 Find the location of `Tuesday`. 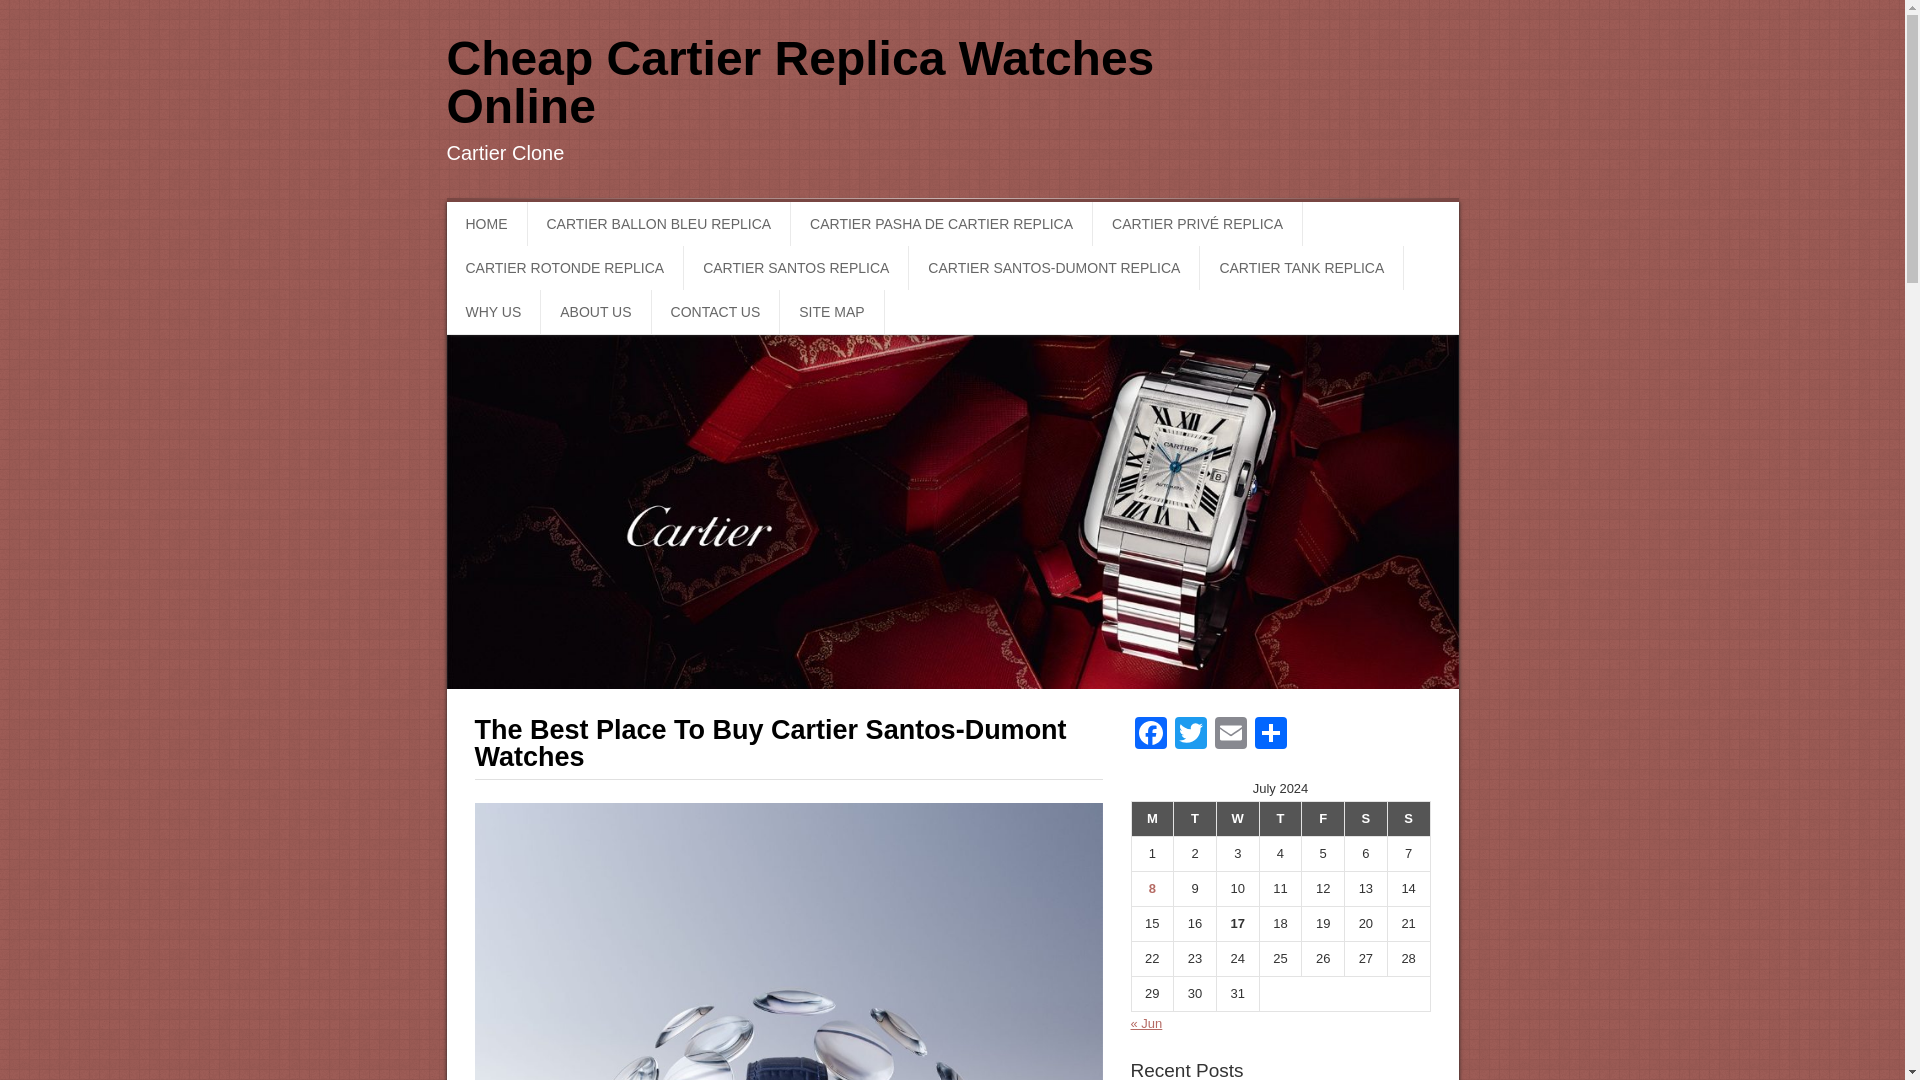

Tuesday is located at coordinates (1195, 820).